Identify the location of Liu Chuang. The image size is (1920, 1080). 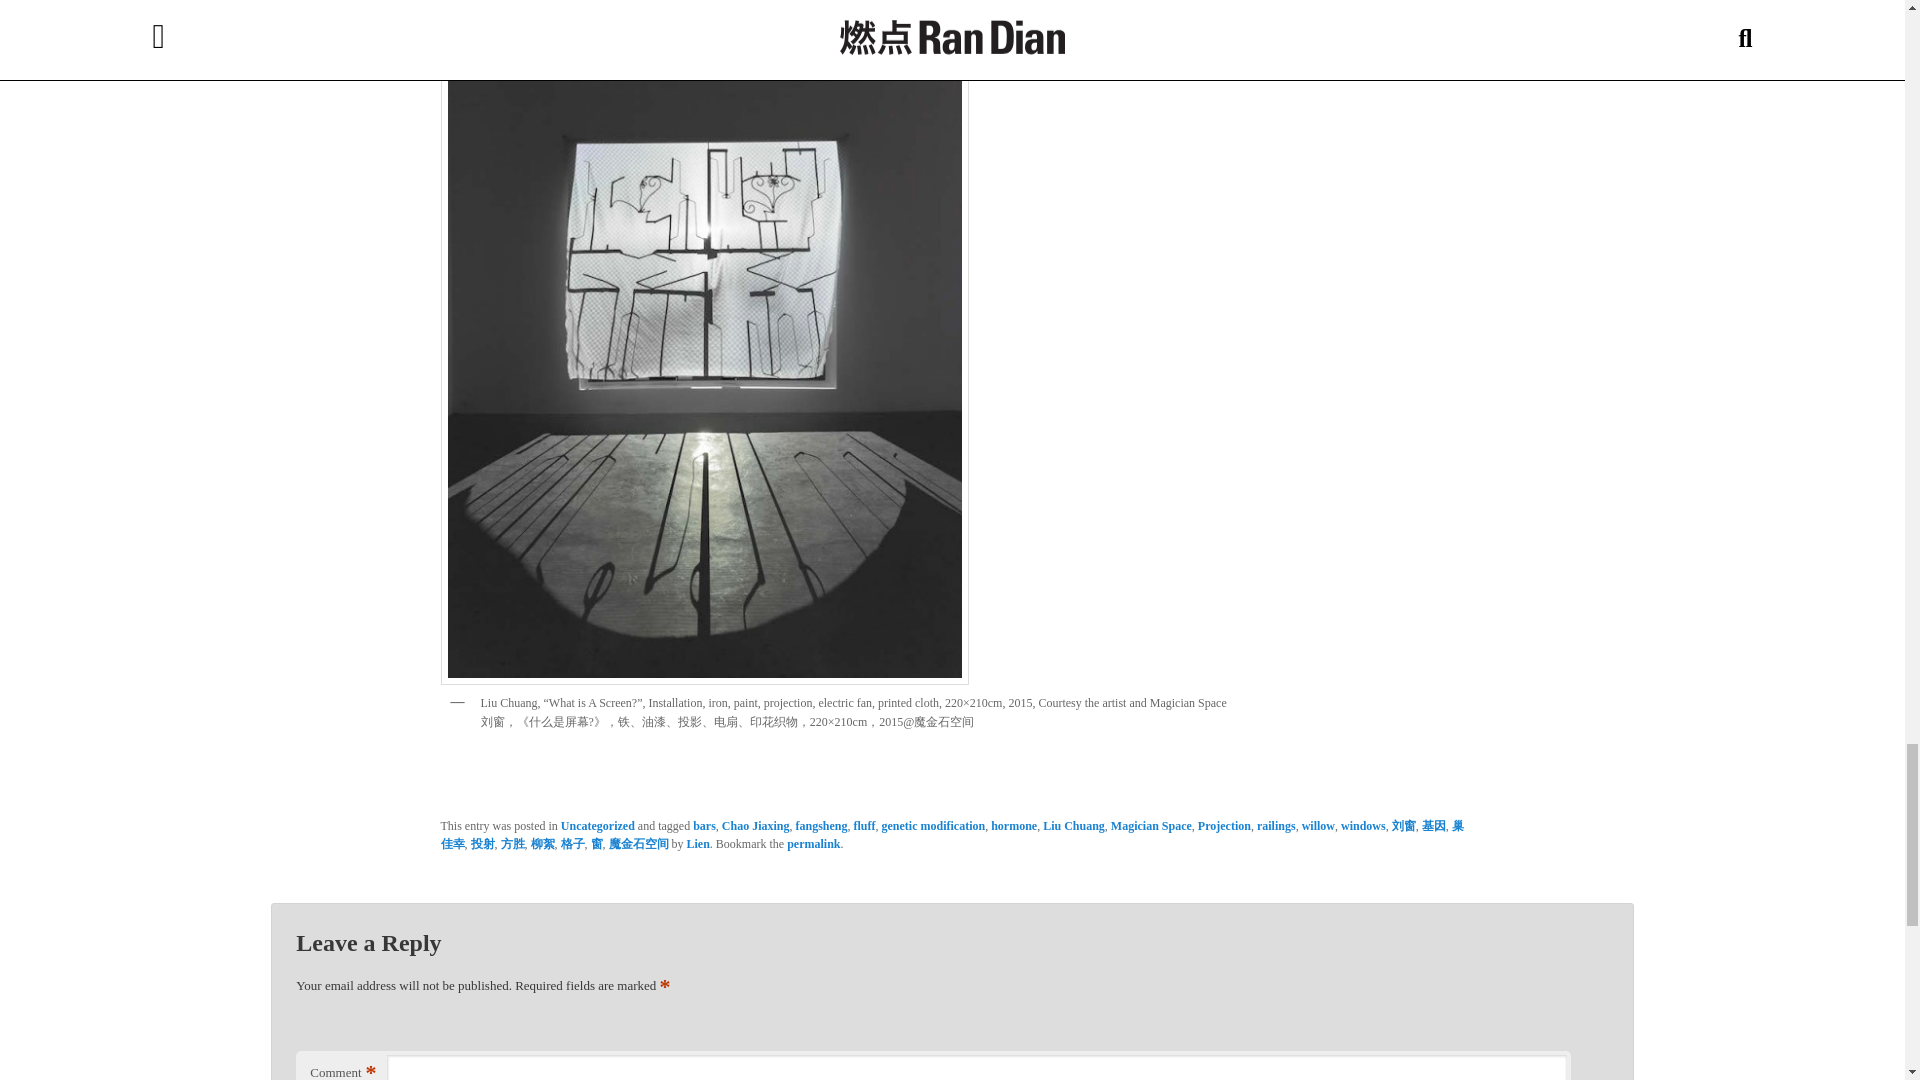
(1074, 825).